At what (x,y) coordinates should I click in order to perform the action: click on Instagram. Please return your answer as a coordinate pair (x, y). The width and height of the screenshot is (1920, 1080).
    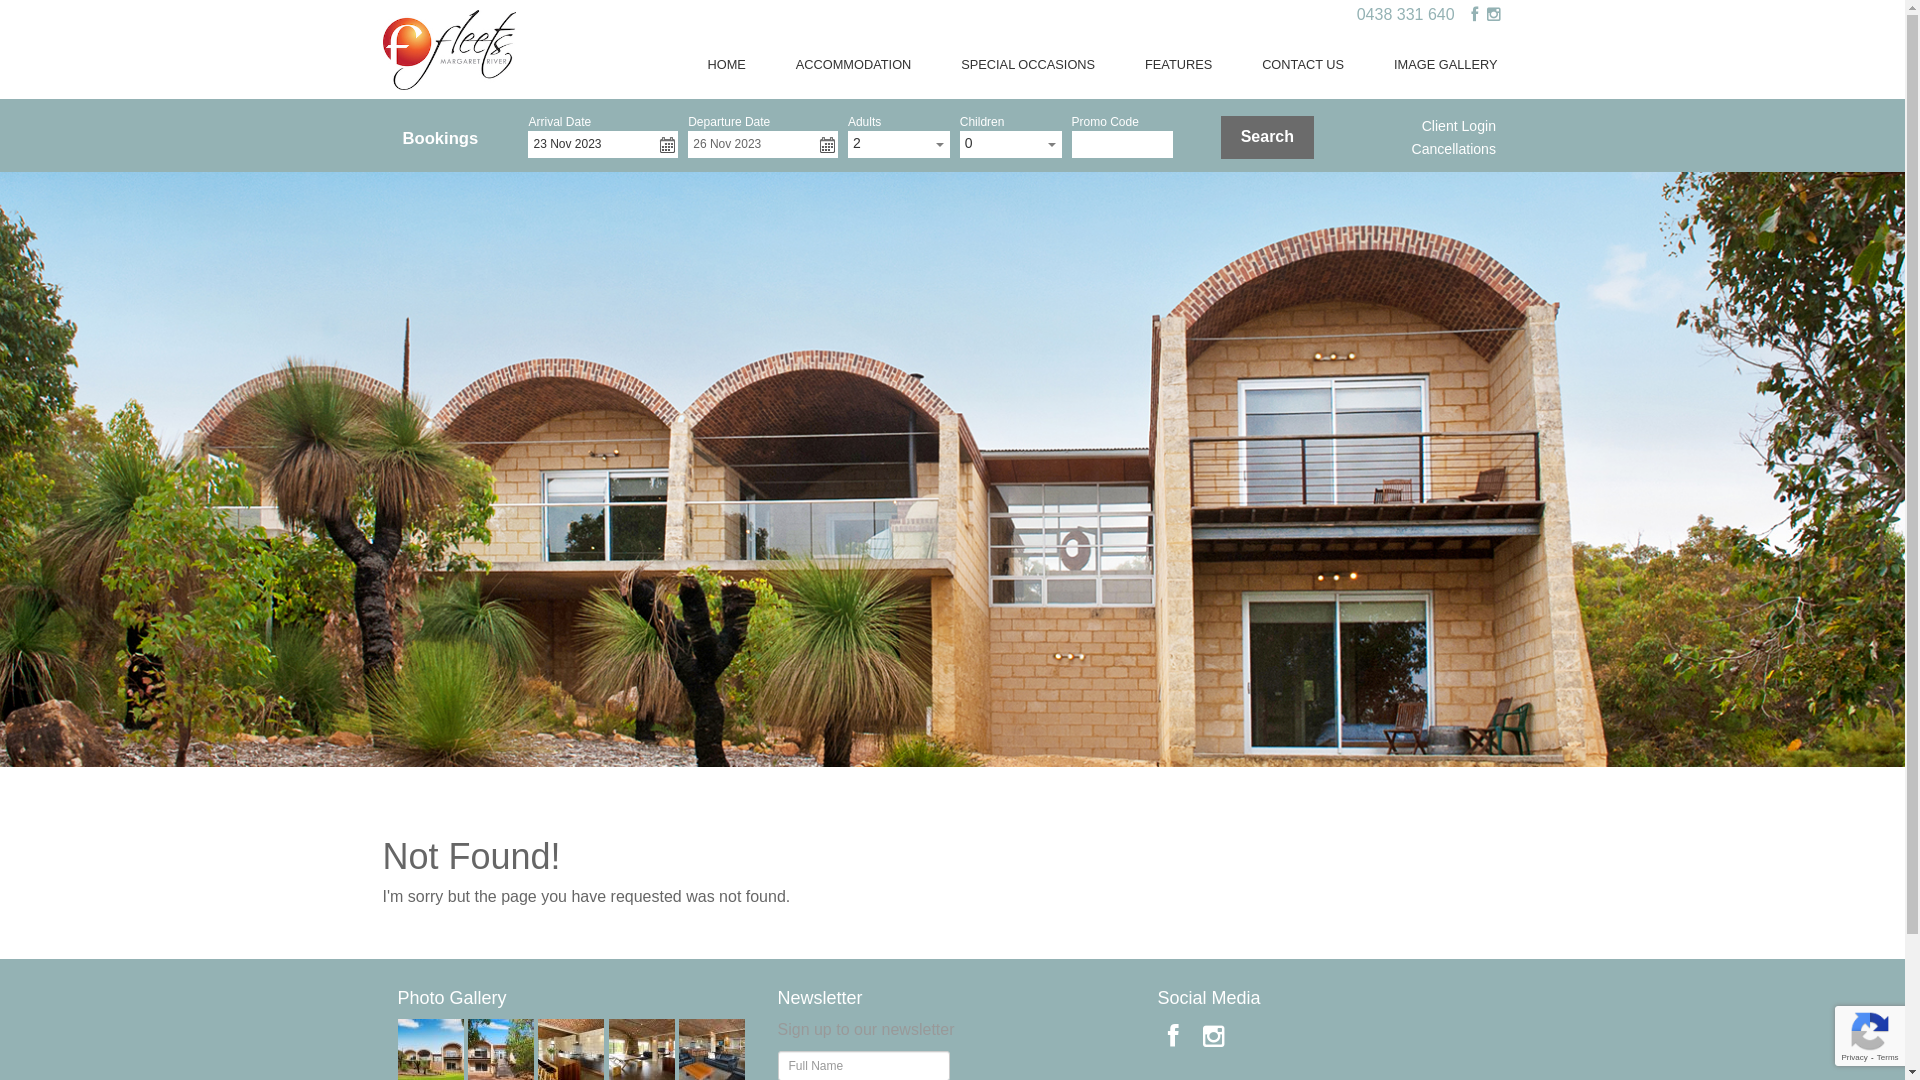
    Looking at the image, I should click on (1214, 1036).